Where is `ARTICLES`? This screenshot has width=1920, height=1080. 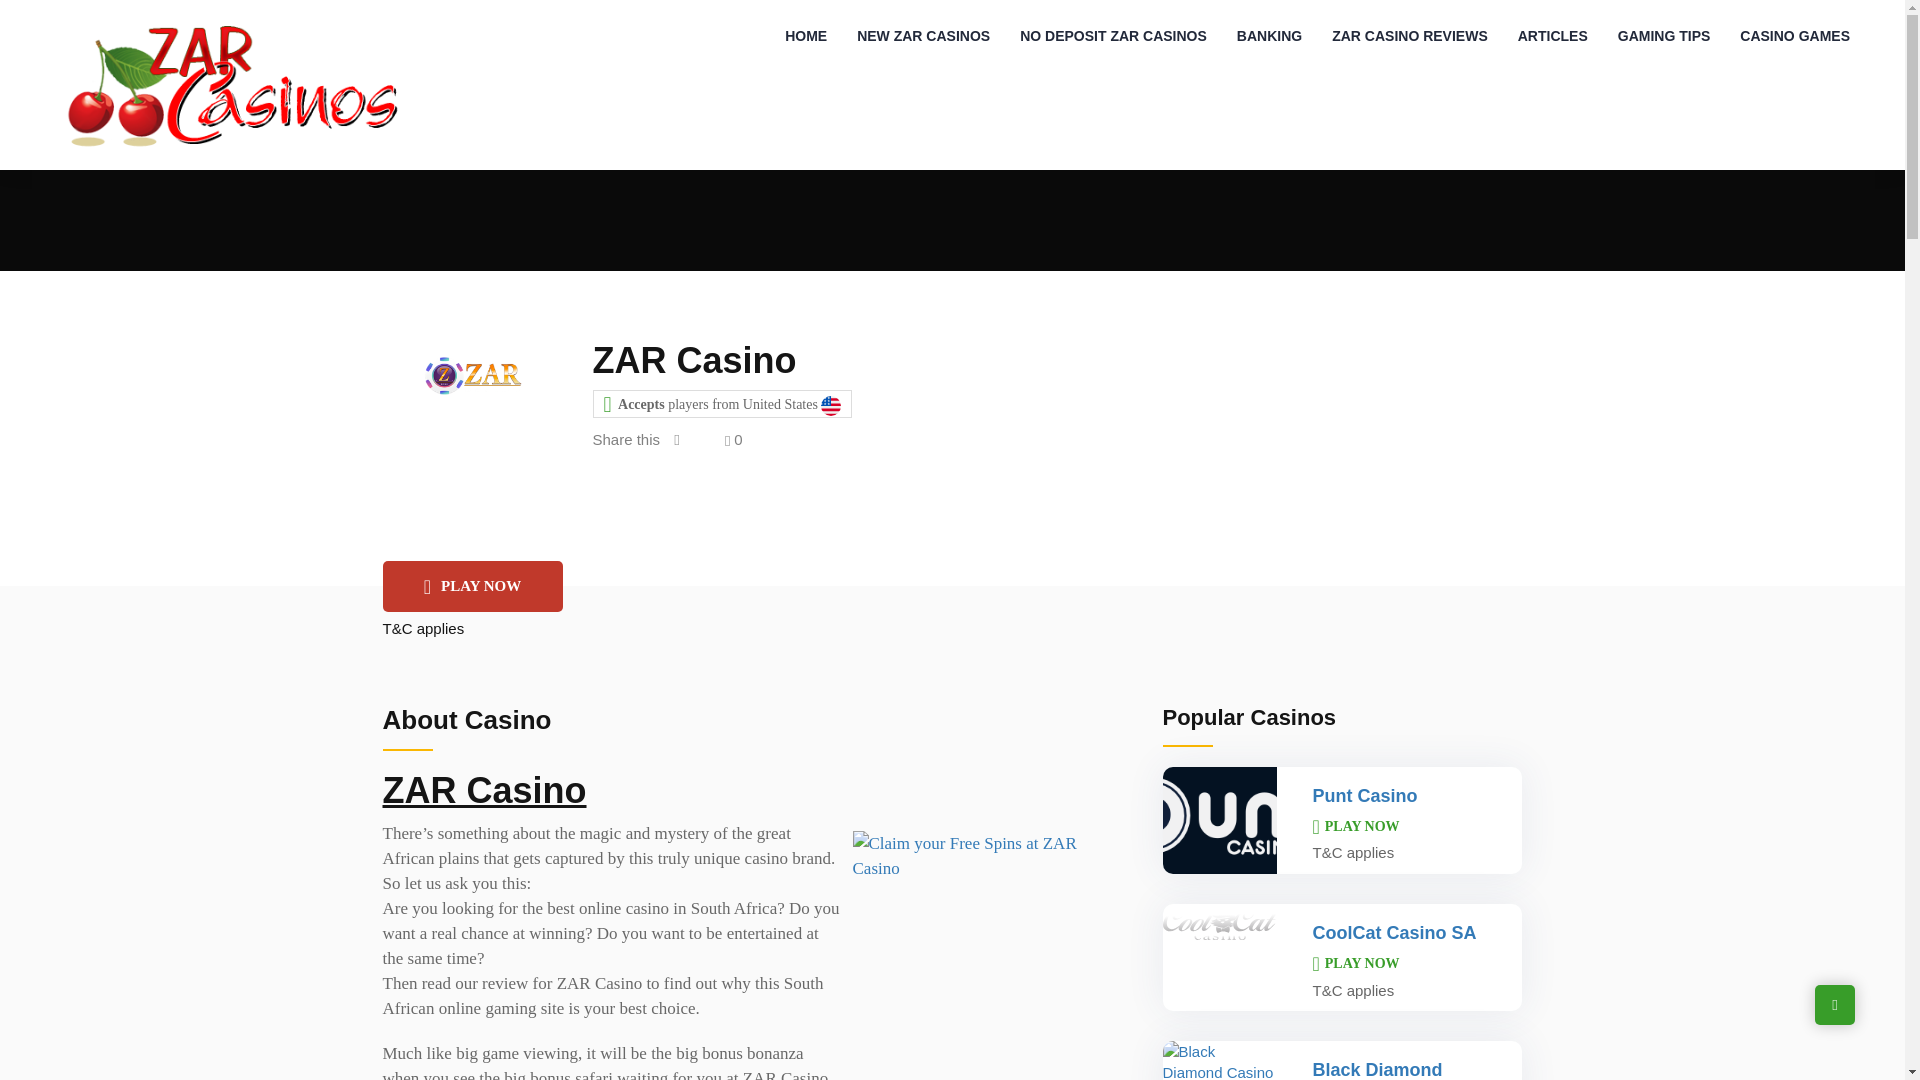 ARTICLES is located at coordinates (1553, 36).